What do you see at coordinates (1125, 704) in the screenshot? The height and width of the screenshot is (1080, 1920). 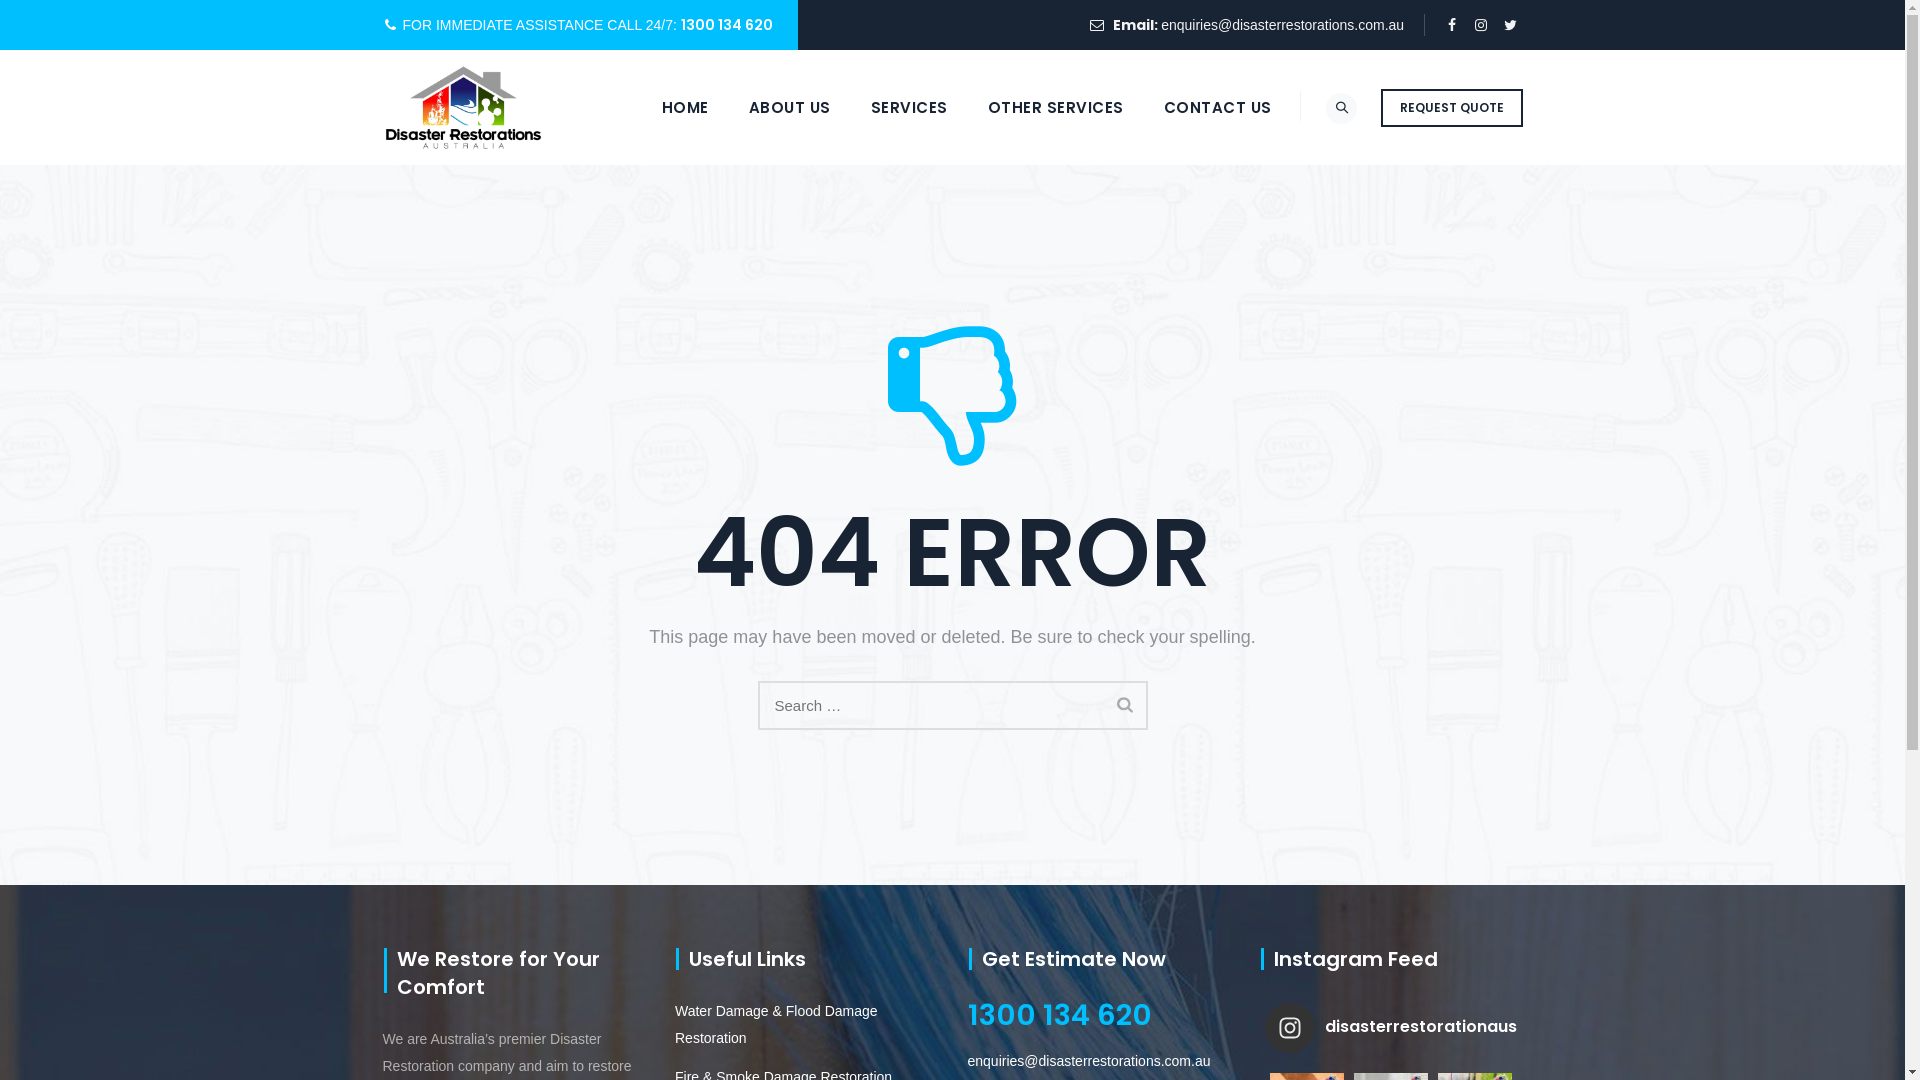 I see `Search` at bounding box center [1125, 704].